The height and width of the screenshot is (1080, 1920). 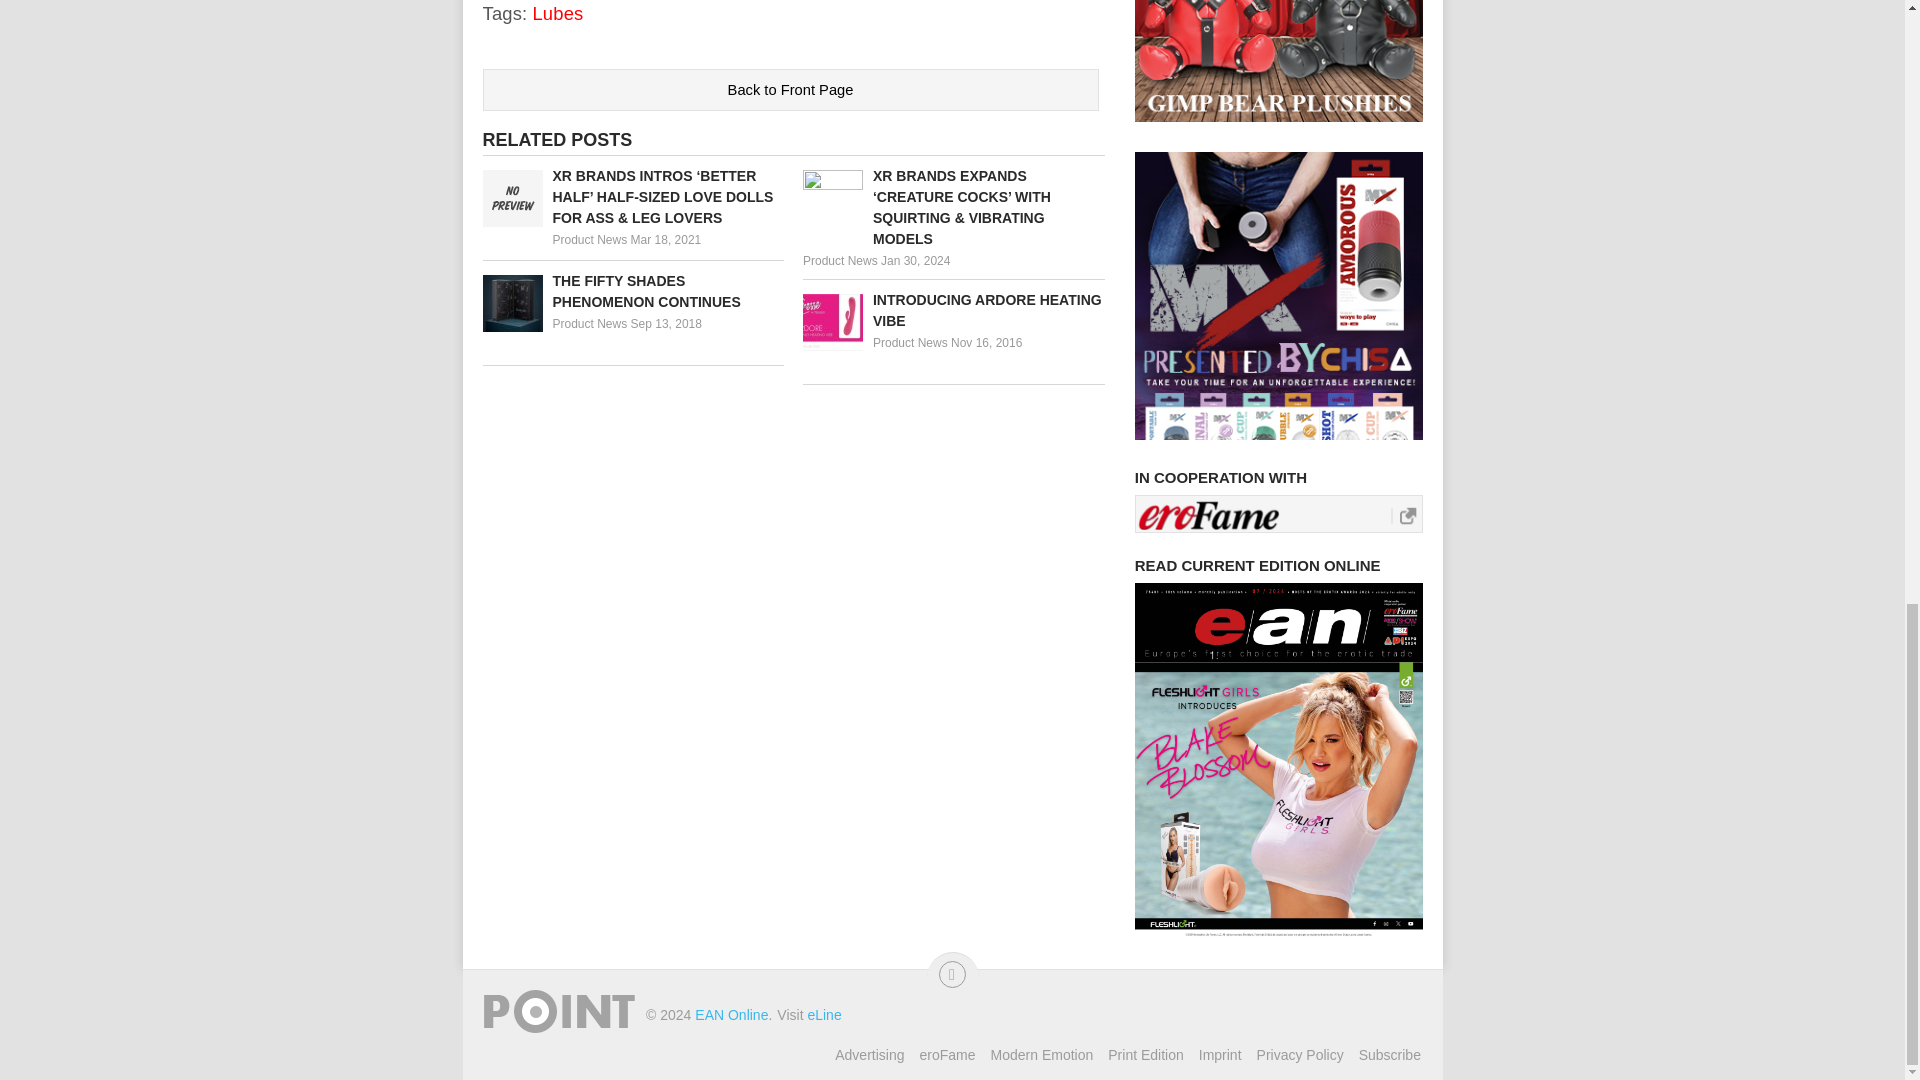 What do you see at coordinates (954, 310) in the screenshot?
I see `Introducing Ardore heating vibe` at bounding box center [954, 310].